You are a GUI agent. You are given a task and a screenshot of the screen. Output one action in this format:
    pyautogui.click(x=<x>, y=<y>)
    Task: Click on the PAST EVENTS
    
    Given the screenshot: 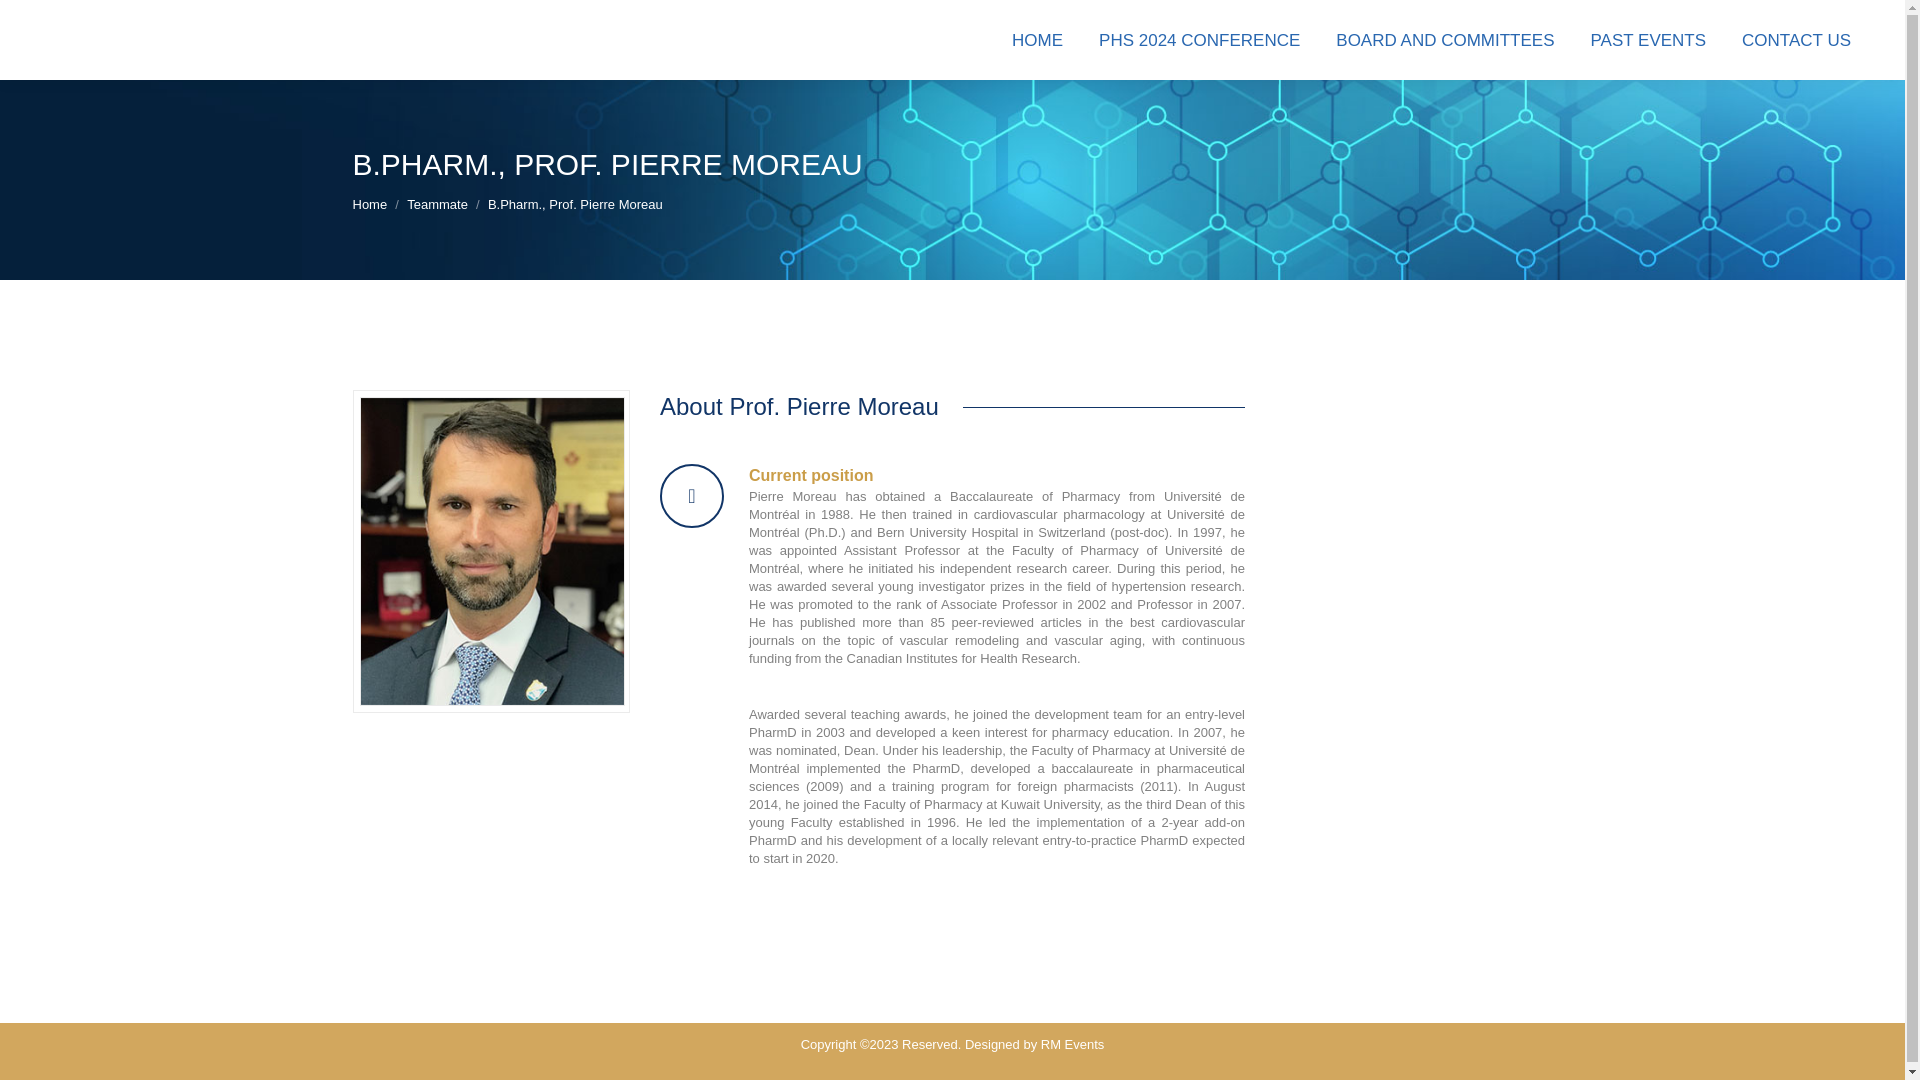 What is the action you would take?
    pyautogui.click(x=1648, y=40)
    